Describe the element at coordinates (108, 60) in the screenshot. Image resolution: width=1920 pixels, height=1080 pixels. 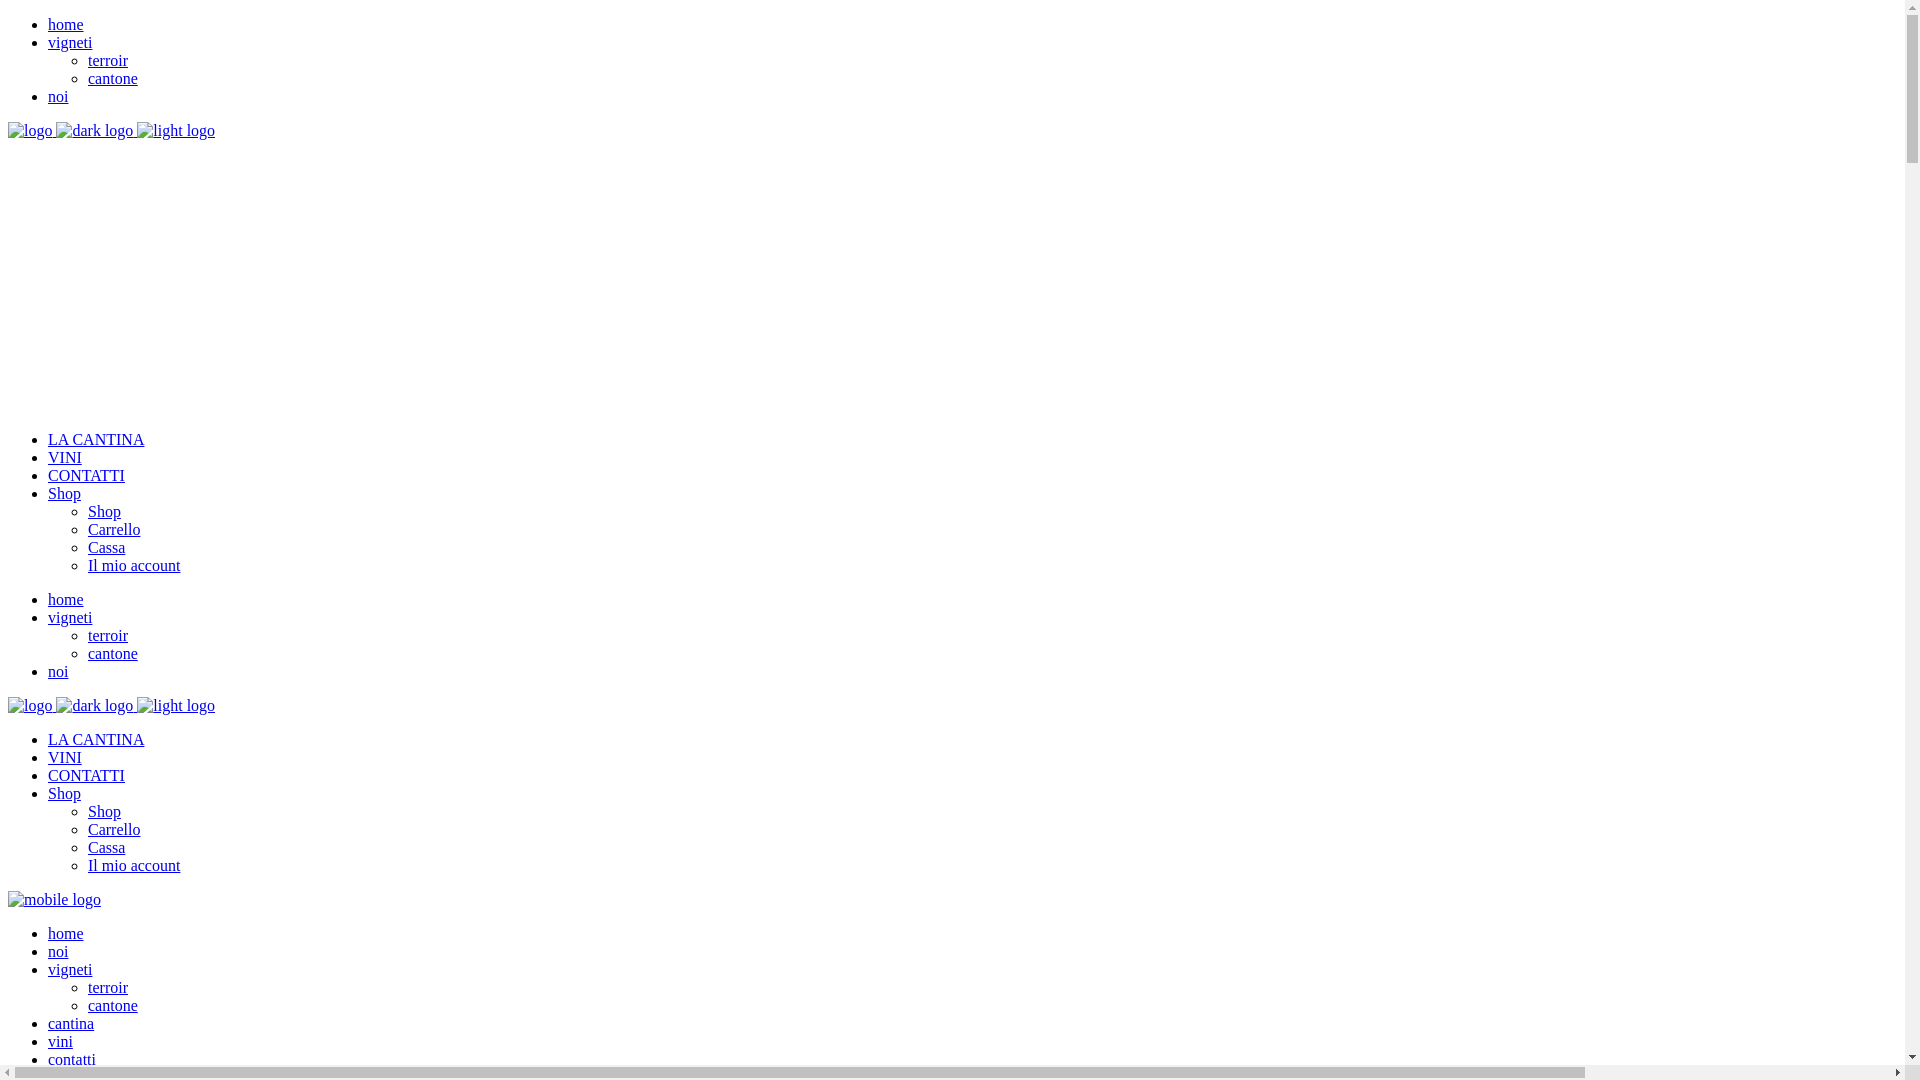
I see `terroir` at that location.